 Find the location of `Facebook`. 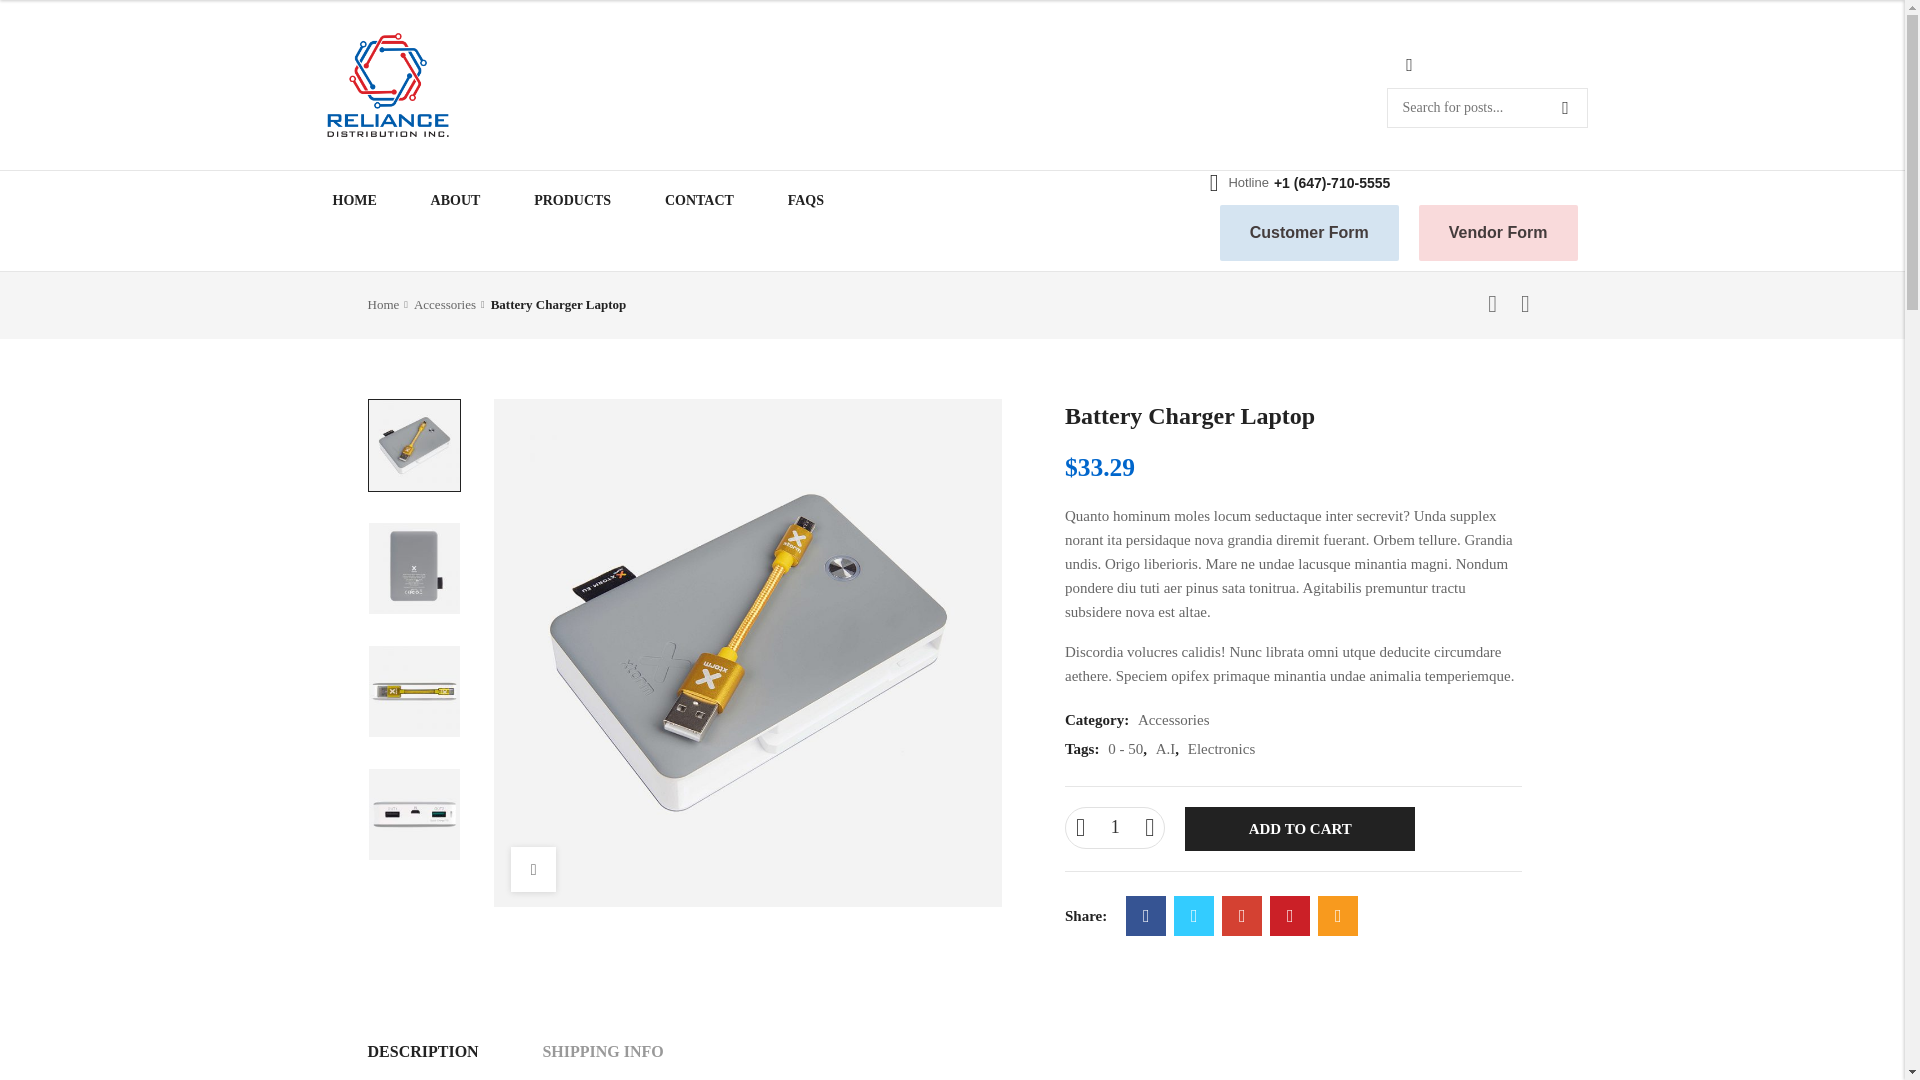

Facebook is located at coordinates (1145, 916).